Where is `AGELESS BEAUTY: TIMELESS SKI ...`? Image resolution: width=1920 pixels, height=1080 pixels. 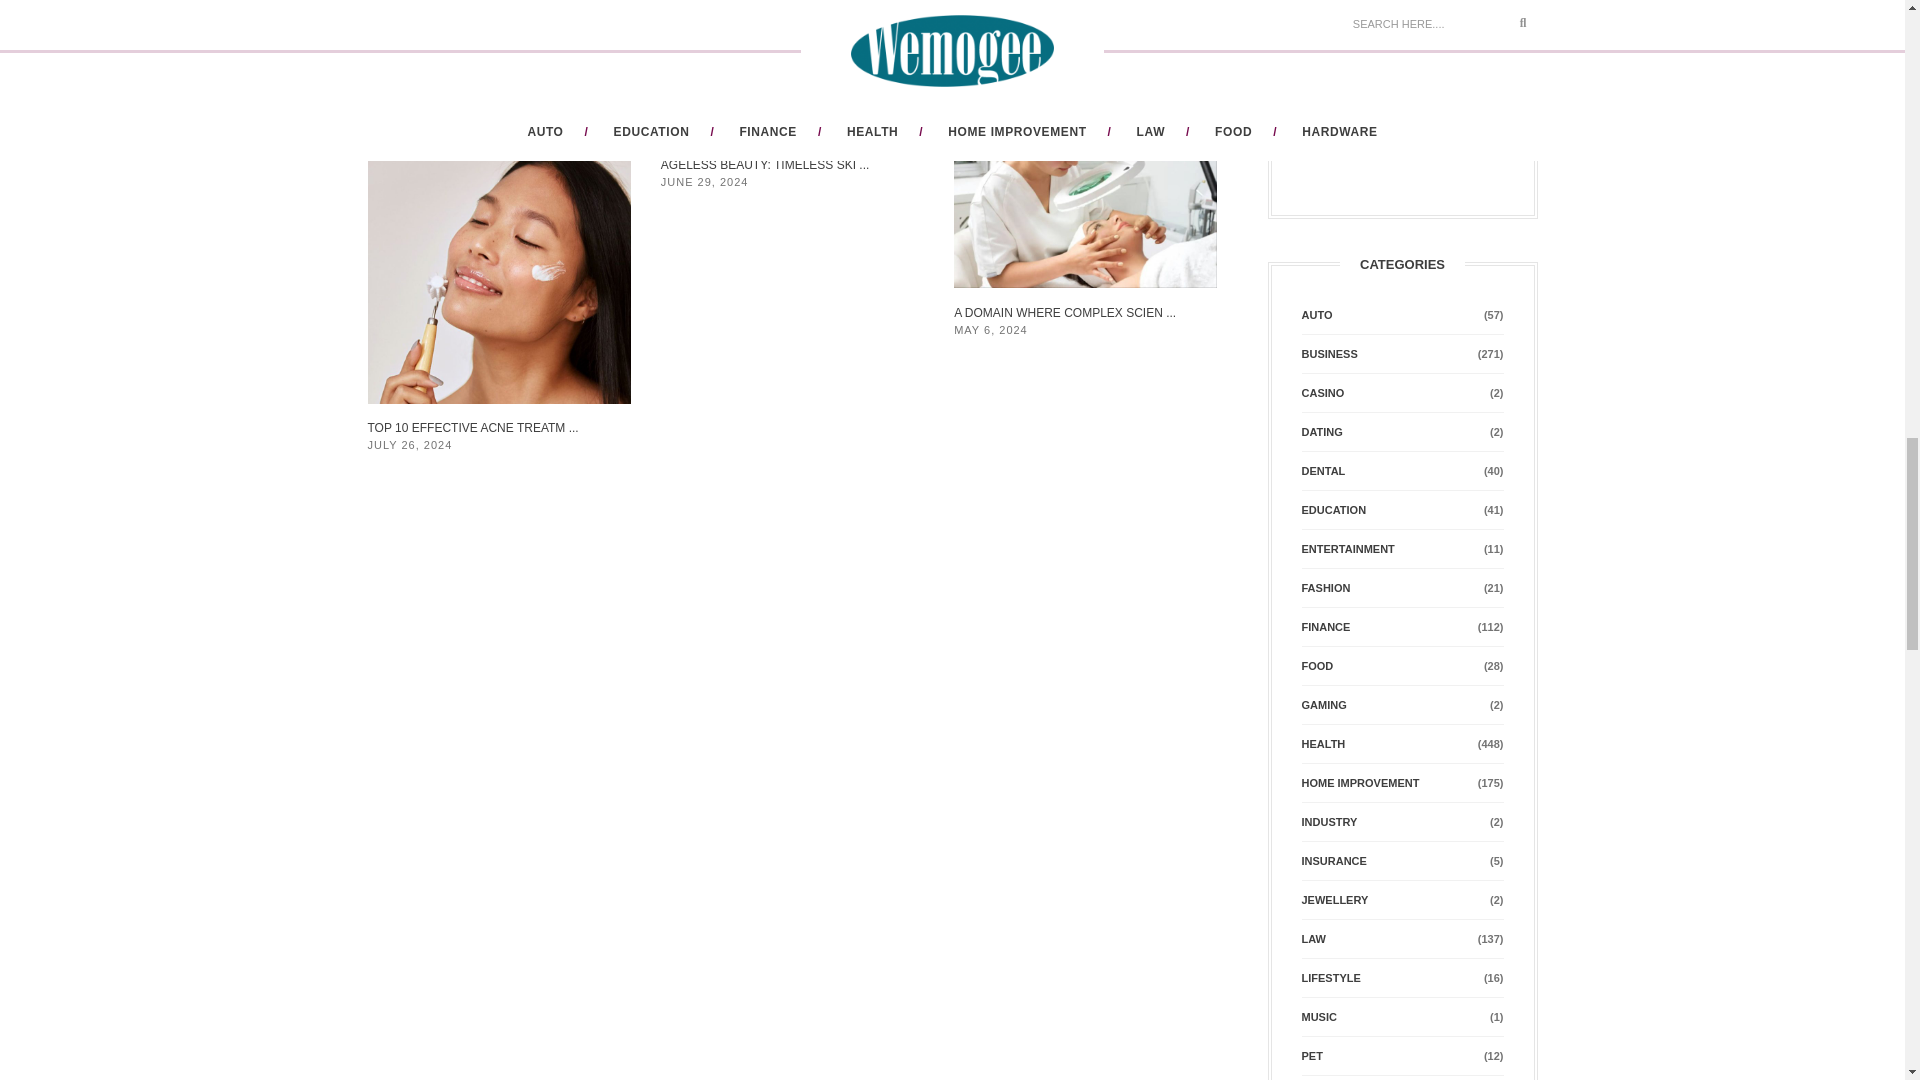
AGELESS BEAUTY: TIMELESS SKI ... is located at coordinates (764, 164).